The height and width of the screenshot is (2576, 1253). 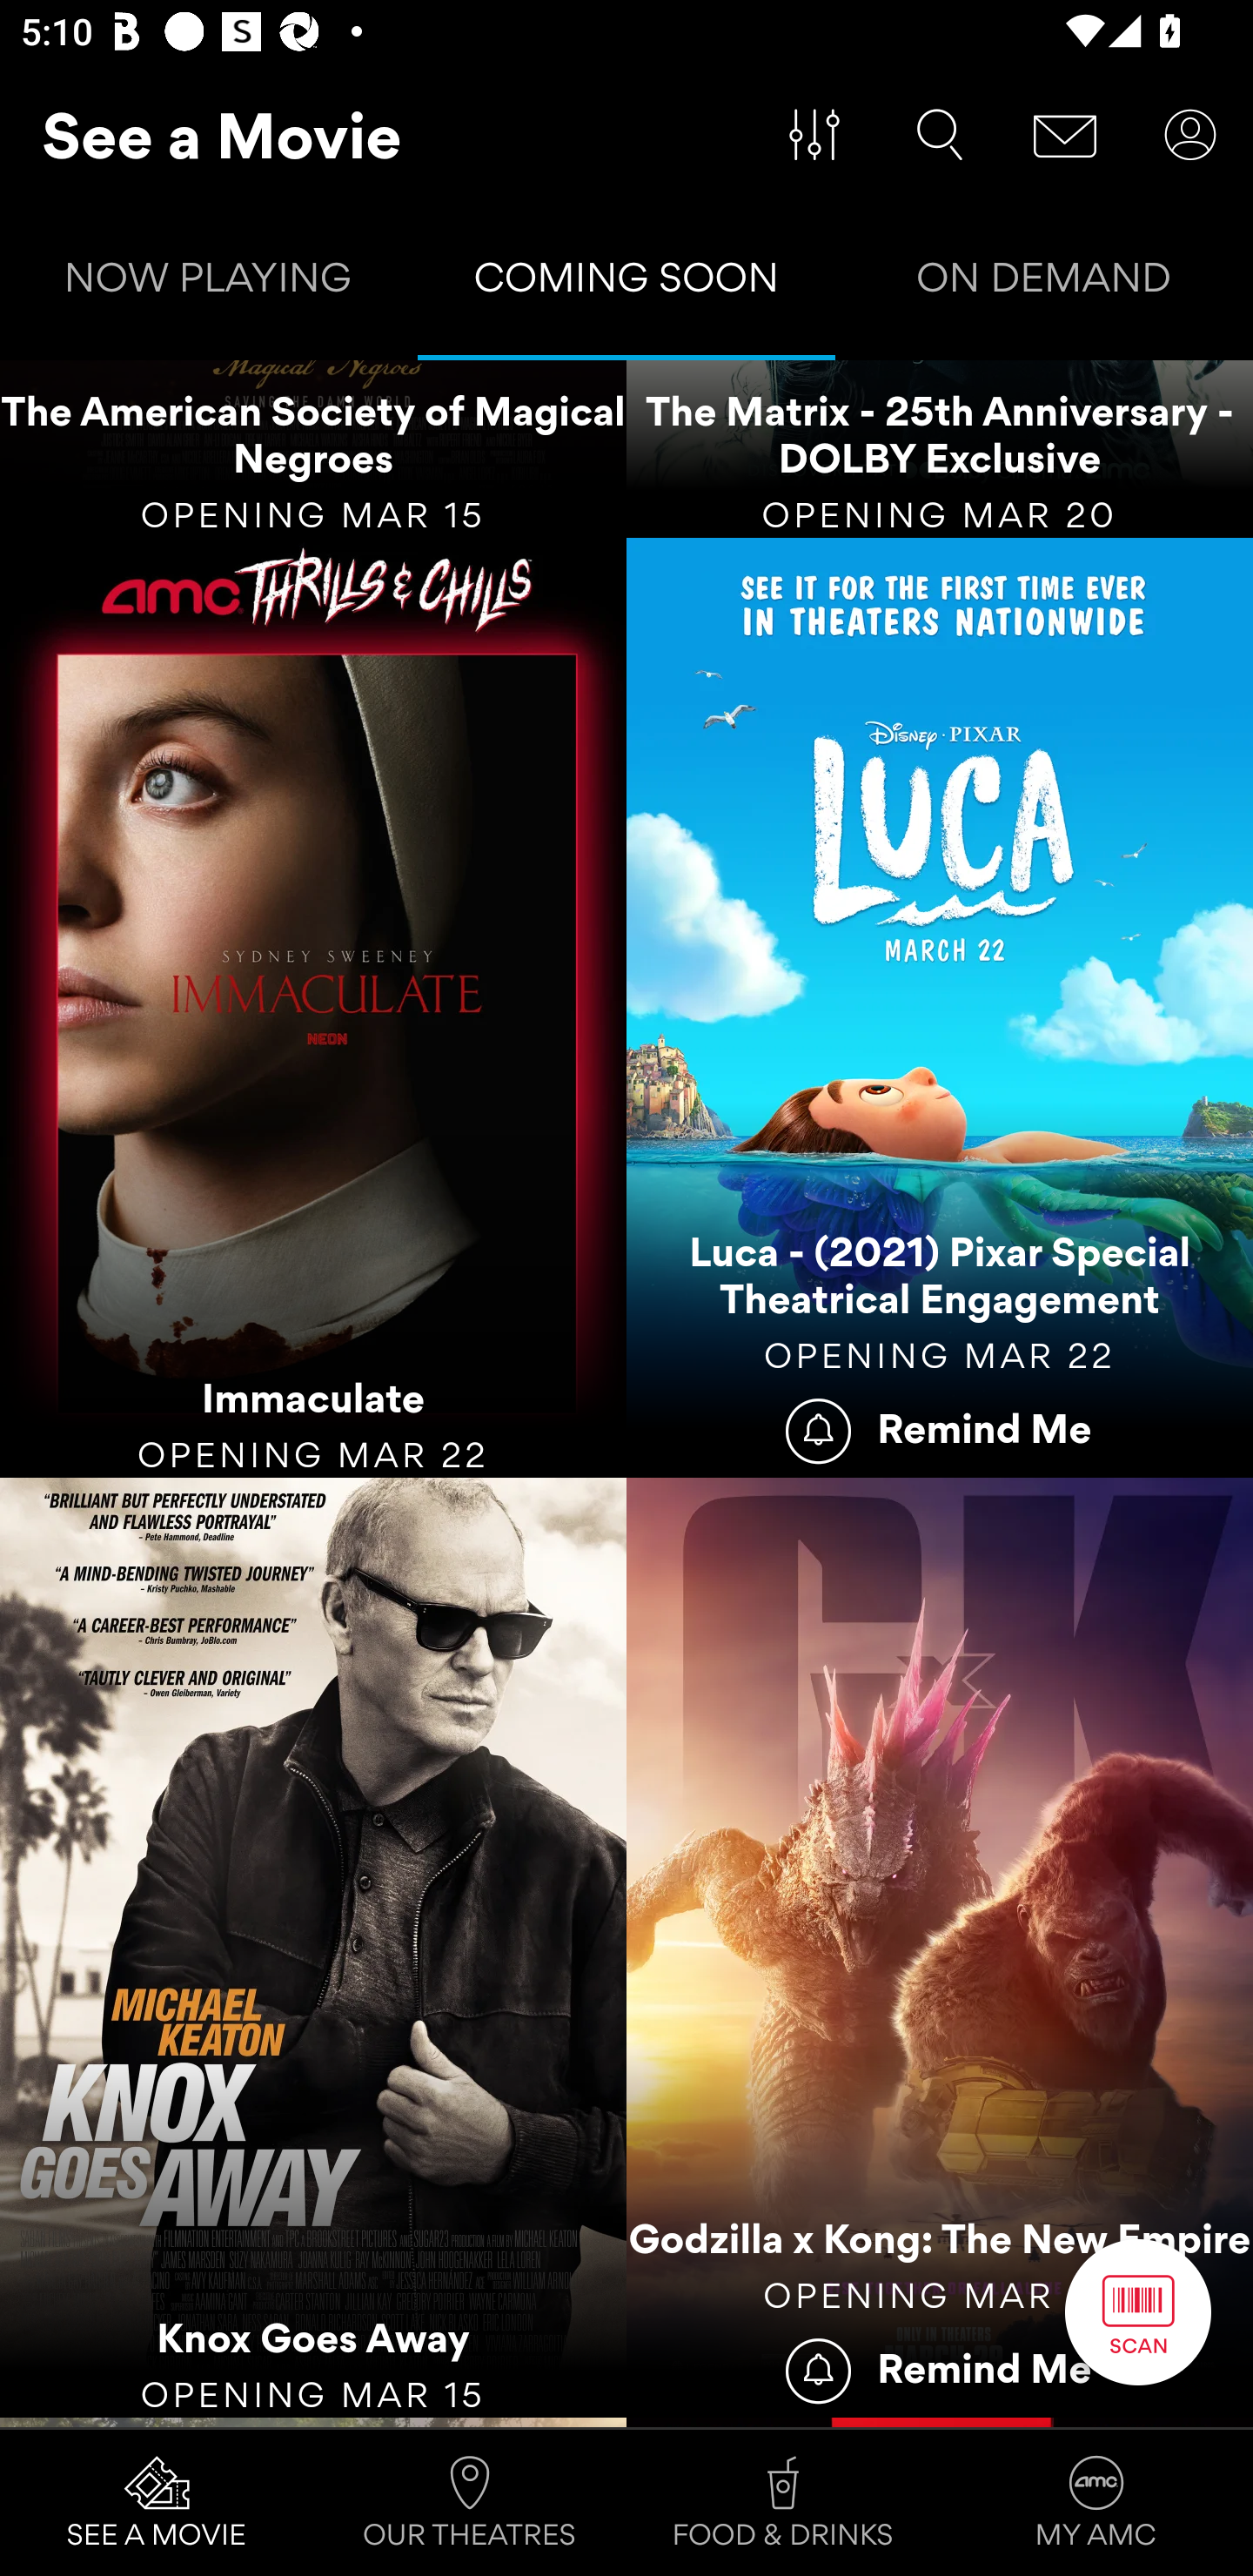 What do you see at coordinates (209, 284) in the screenshot?
I see `NOW PLAYING
Tab 1 of 3` at bounding box center [209, 284].